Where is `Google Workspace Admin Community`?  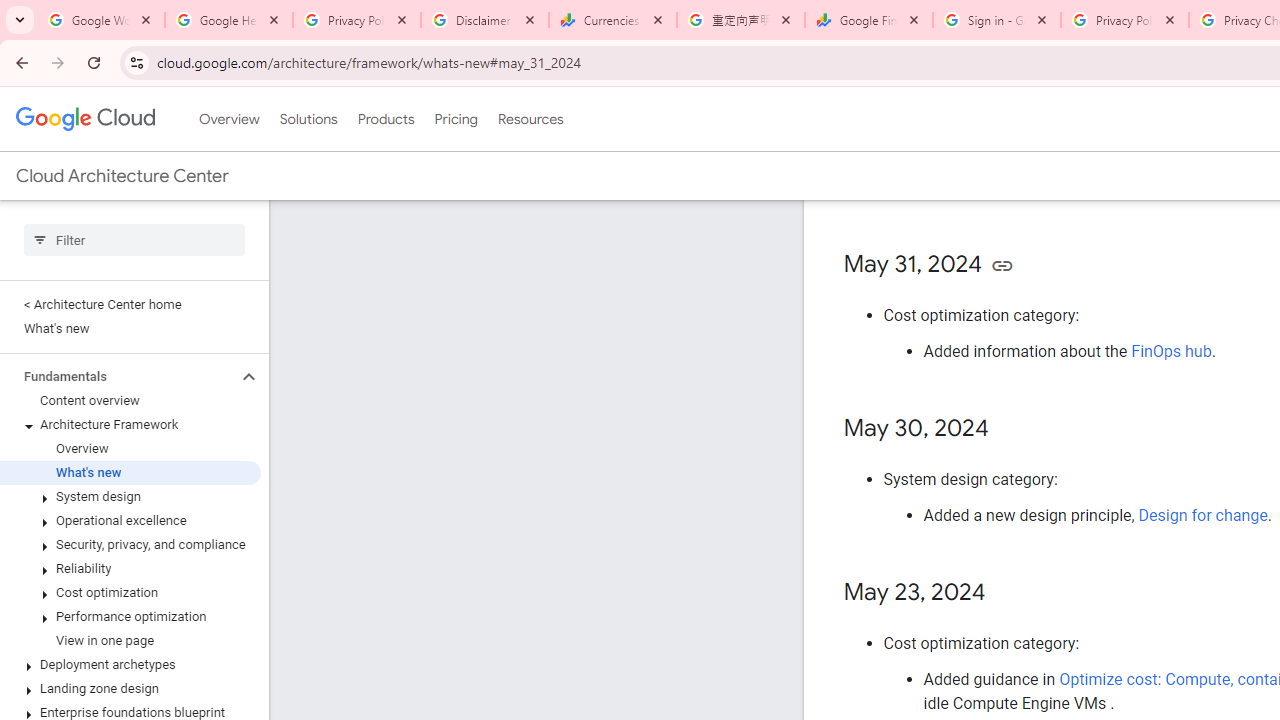 Google Workspace Admin Community is located at coordinates (101, 20).